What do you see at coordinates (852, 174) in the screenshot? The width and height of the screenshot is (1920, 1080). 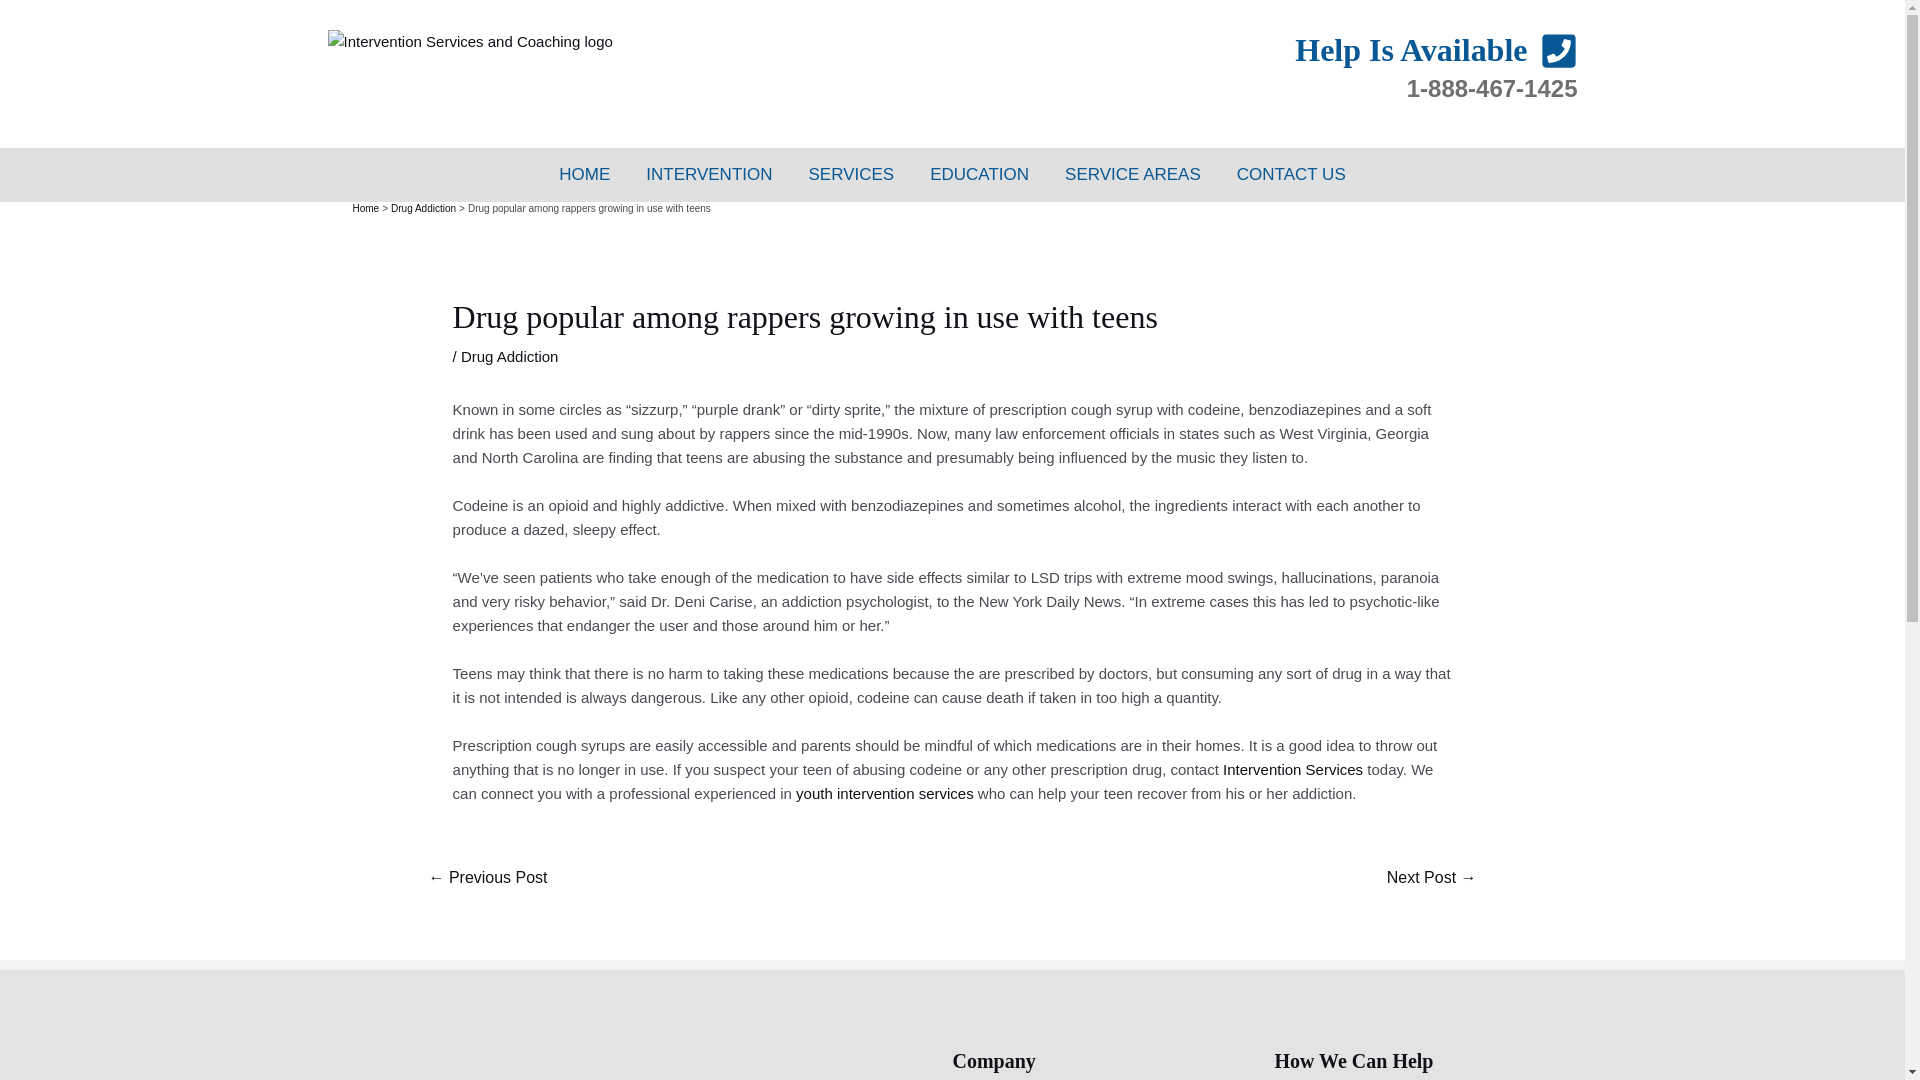 I see `SERVICES` at bounding box center [852, 174].